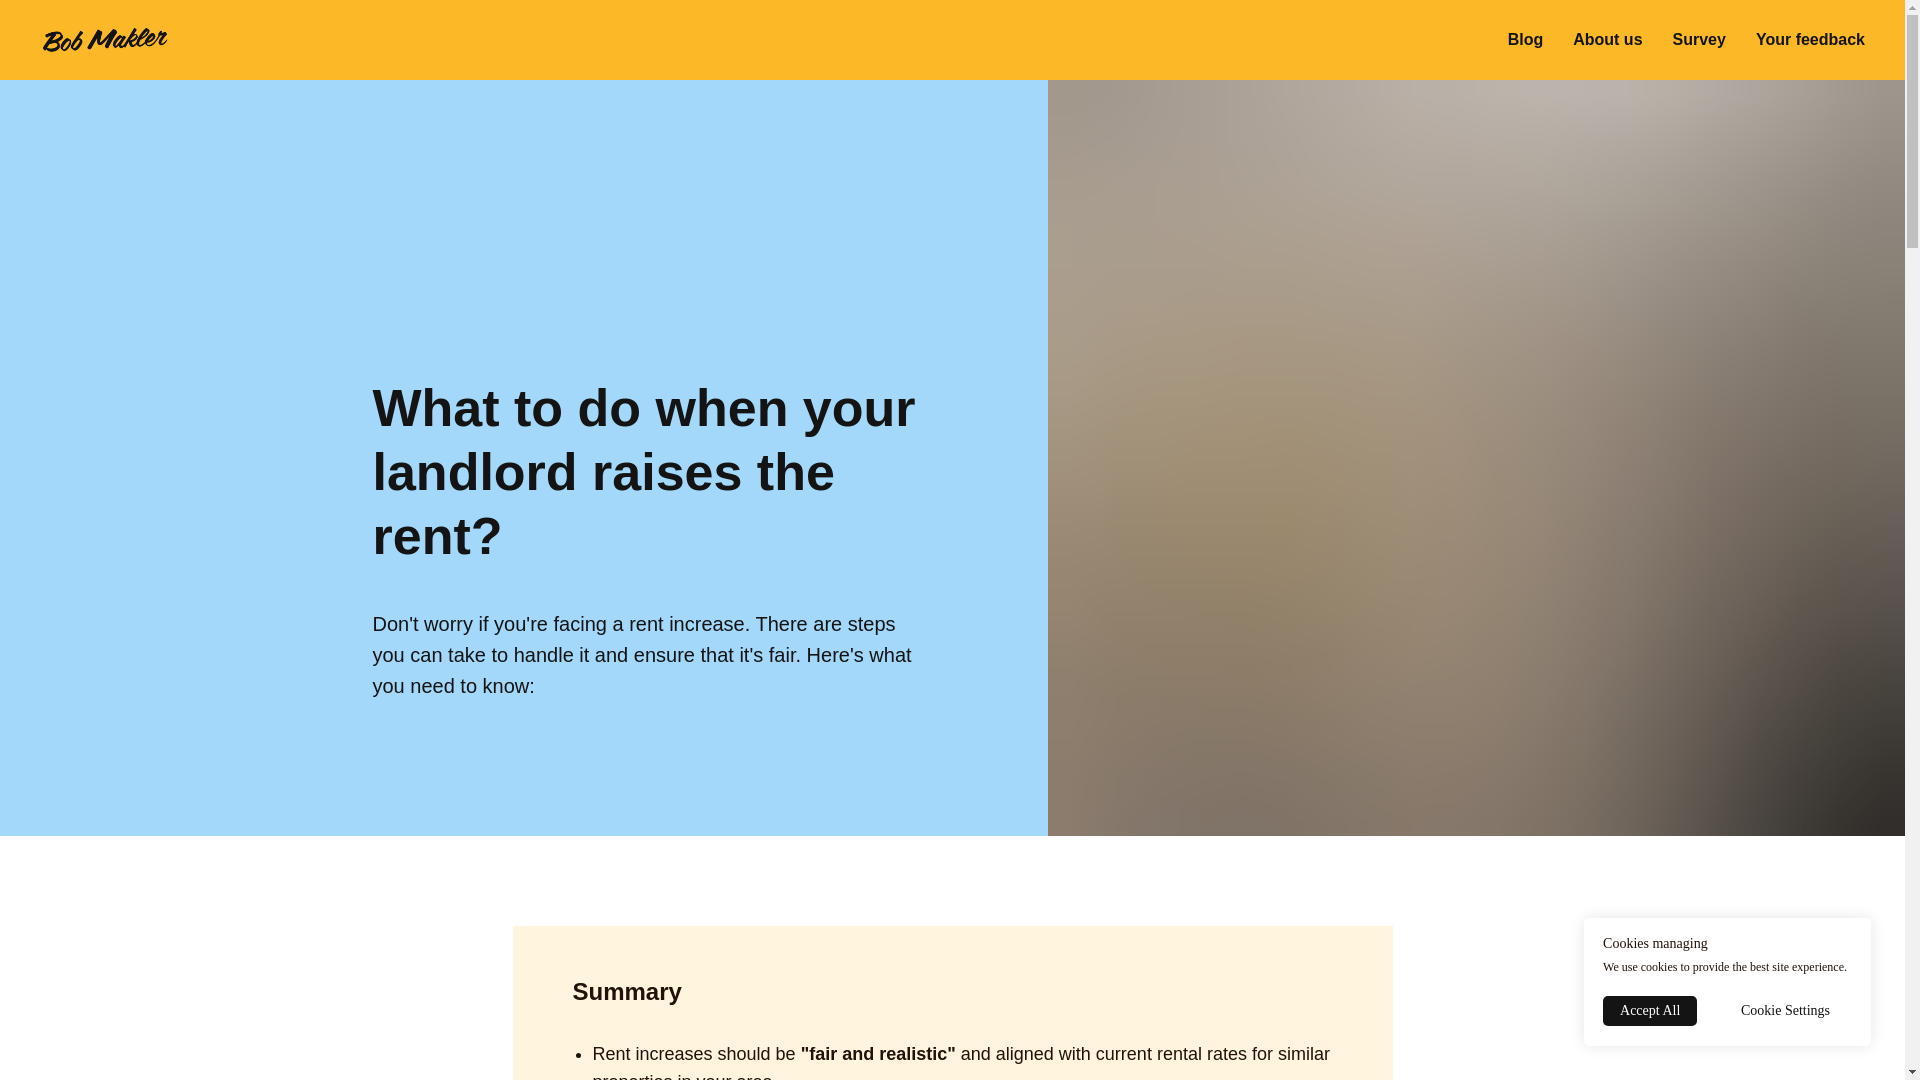 The image size is (1920, 1080). What do you see at coordinates (1810, 39) in the screenshot?
I see `Your feedback` at bounding box center [1810, 39].